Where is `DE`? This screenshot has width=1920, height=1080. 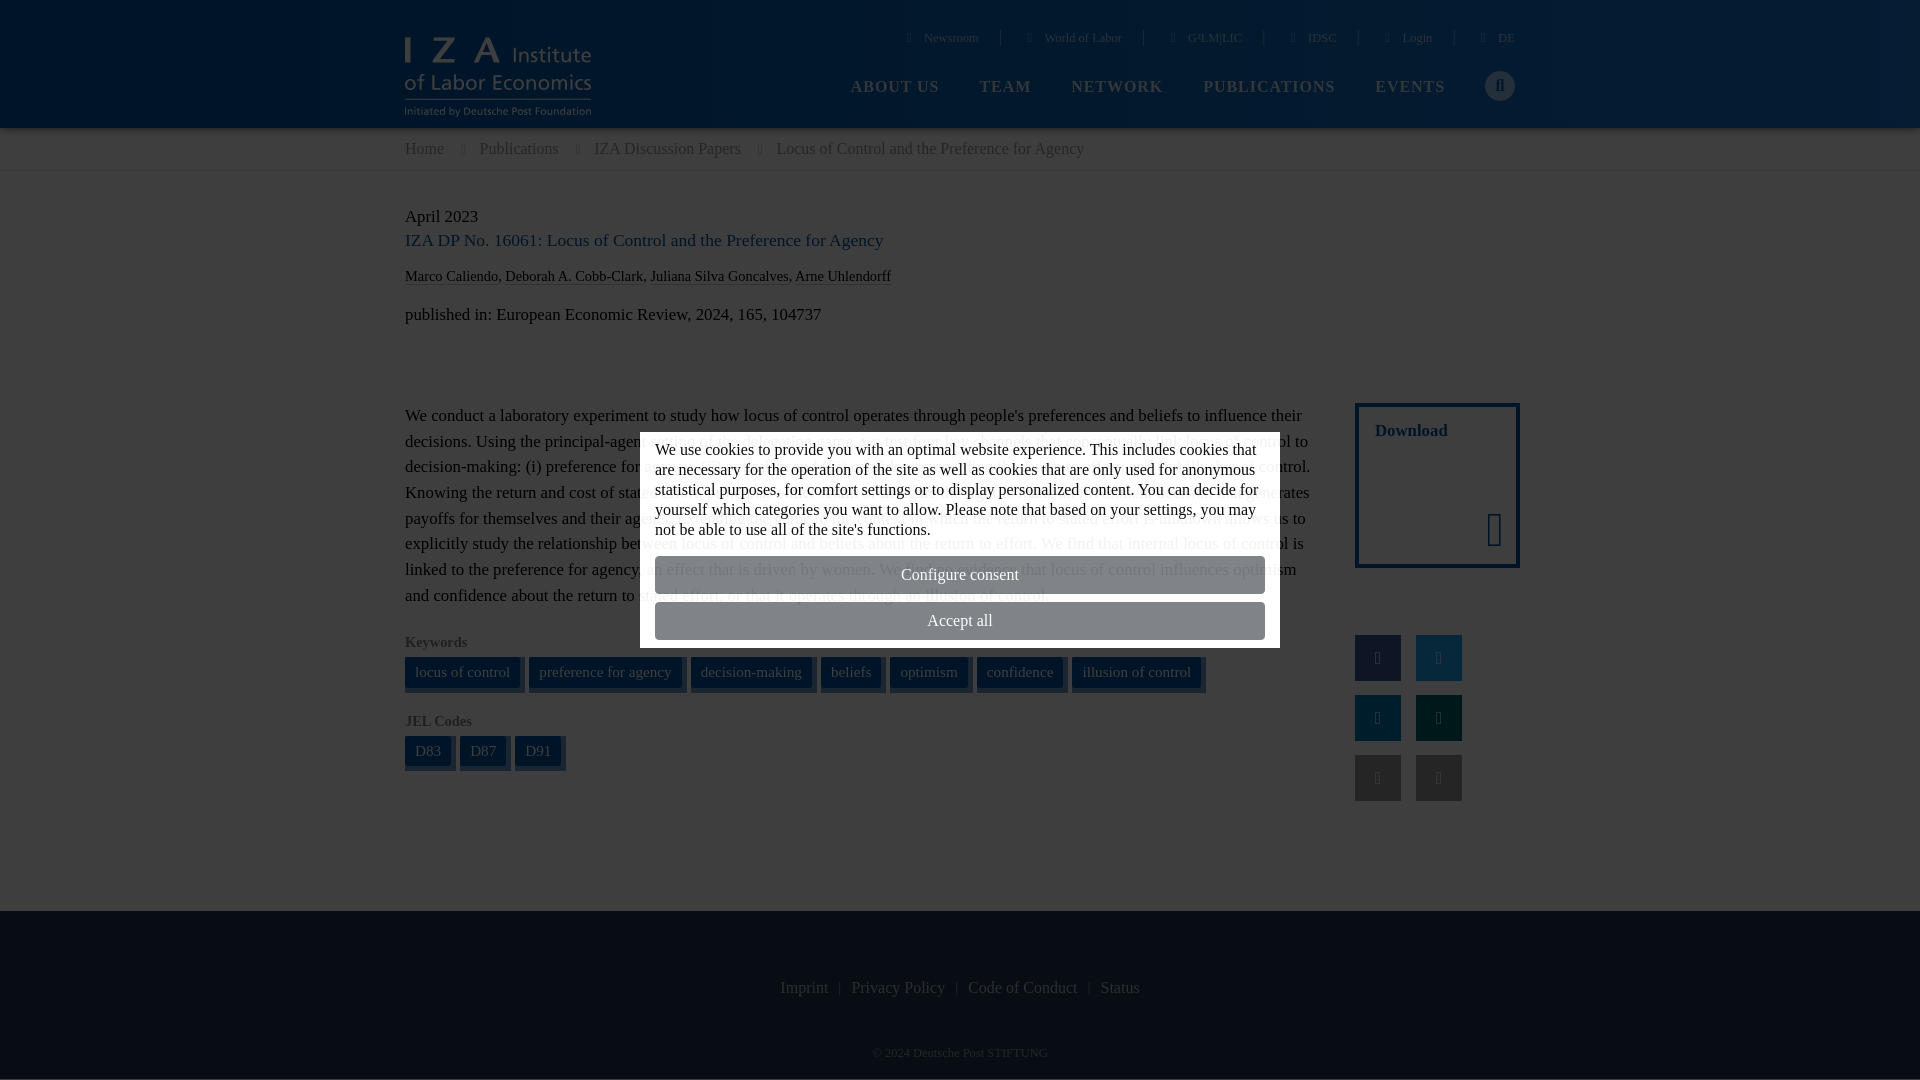
DE is located at coordinates (1495, 40).